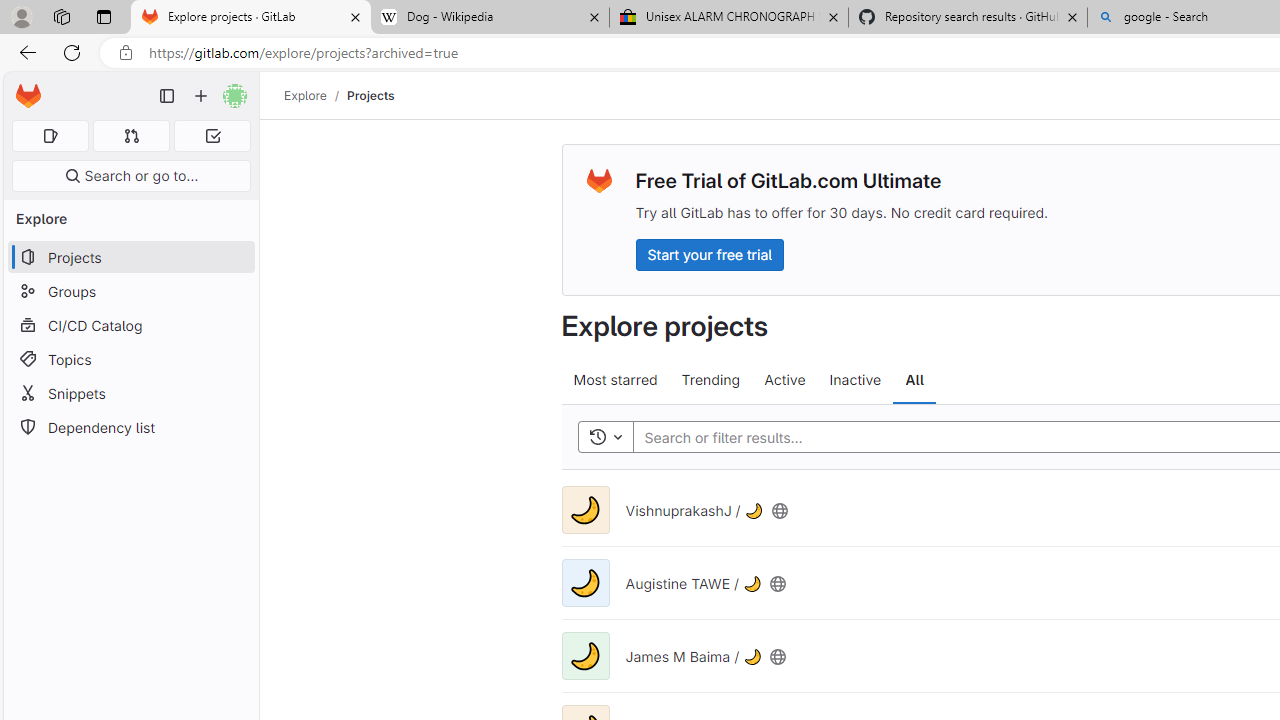  I want to click on Snippets, so click(130, 393).